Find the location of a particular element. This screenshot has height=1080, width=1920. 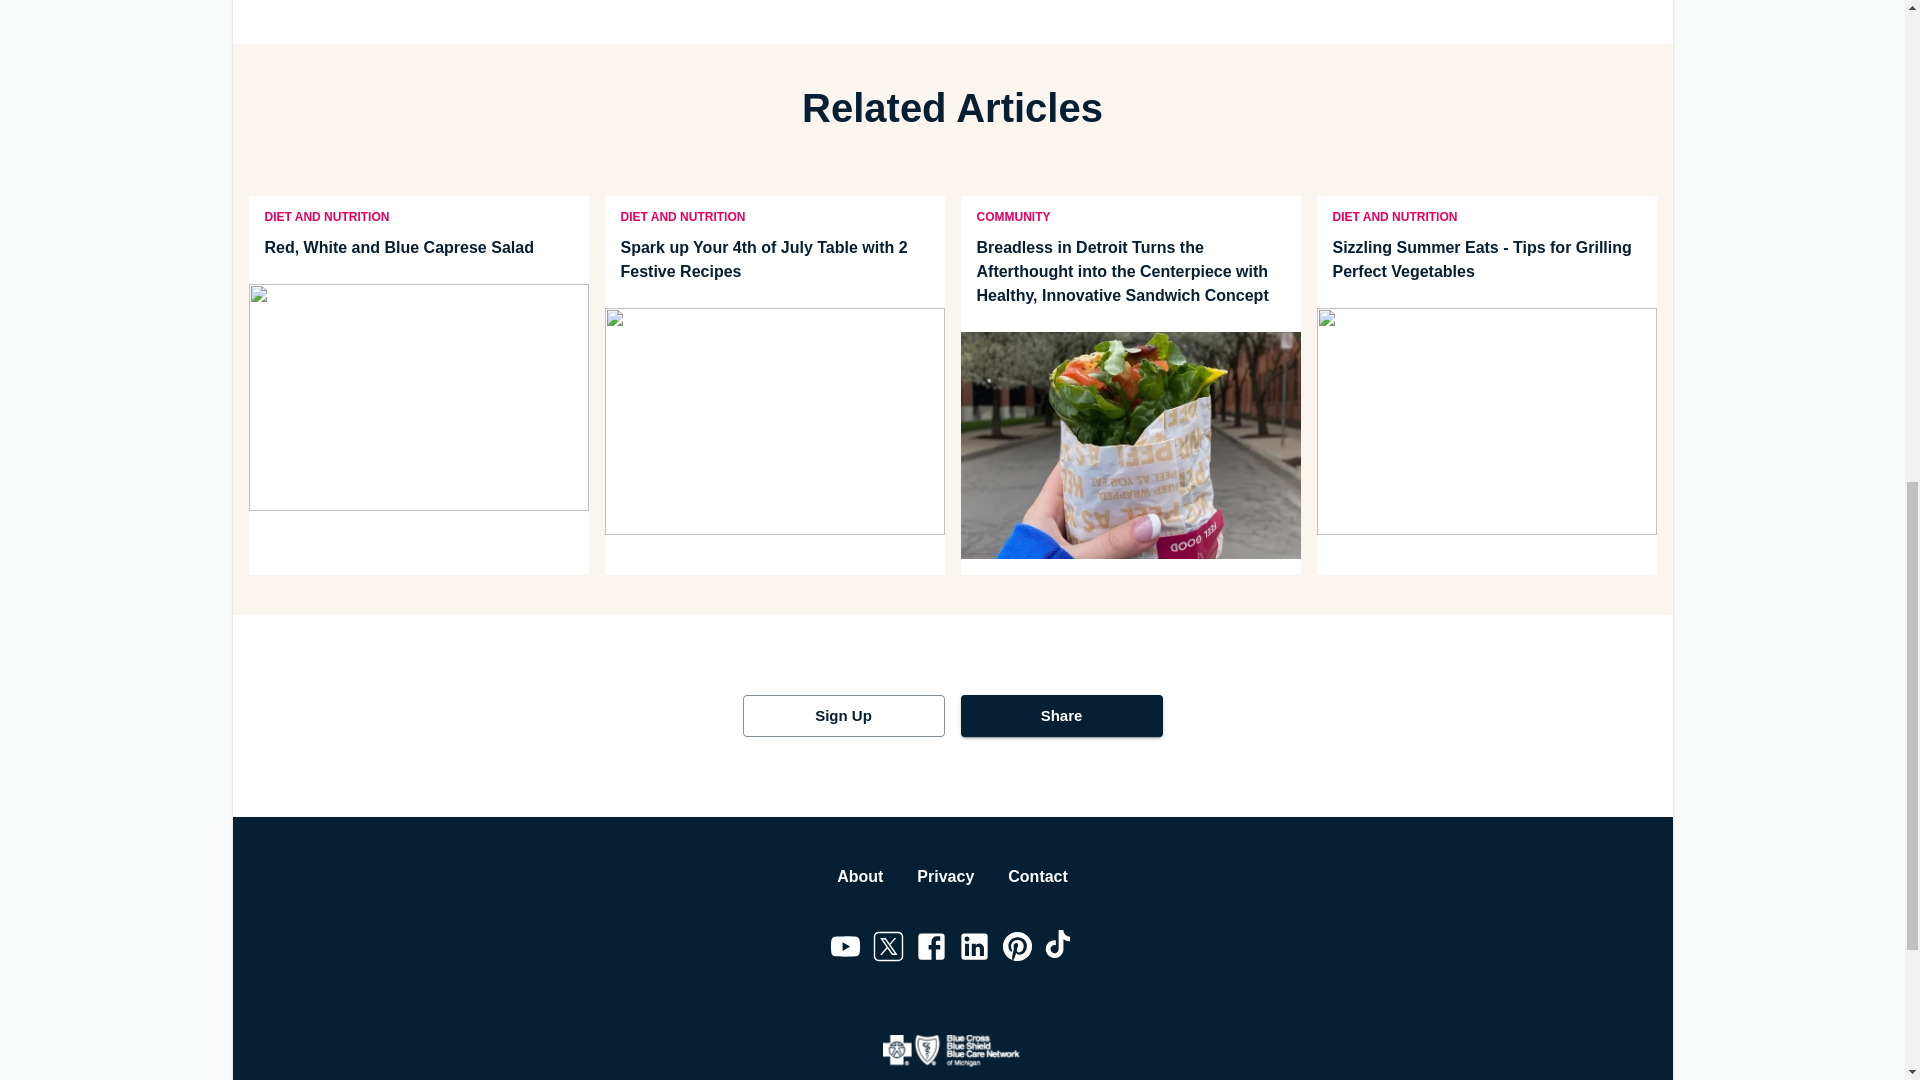

DIET AND NUTRITION is located at coordinates (1394, 215).